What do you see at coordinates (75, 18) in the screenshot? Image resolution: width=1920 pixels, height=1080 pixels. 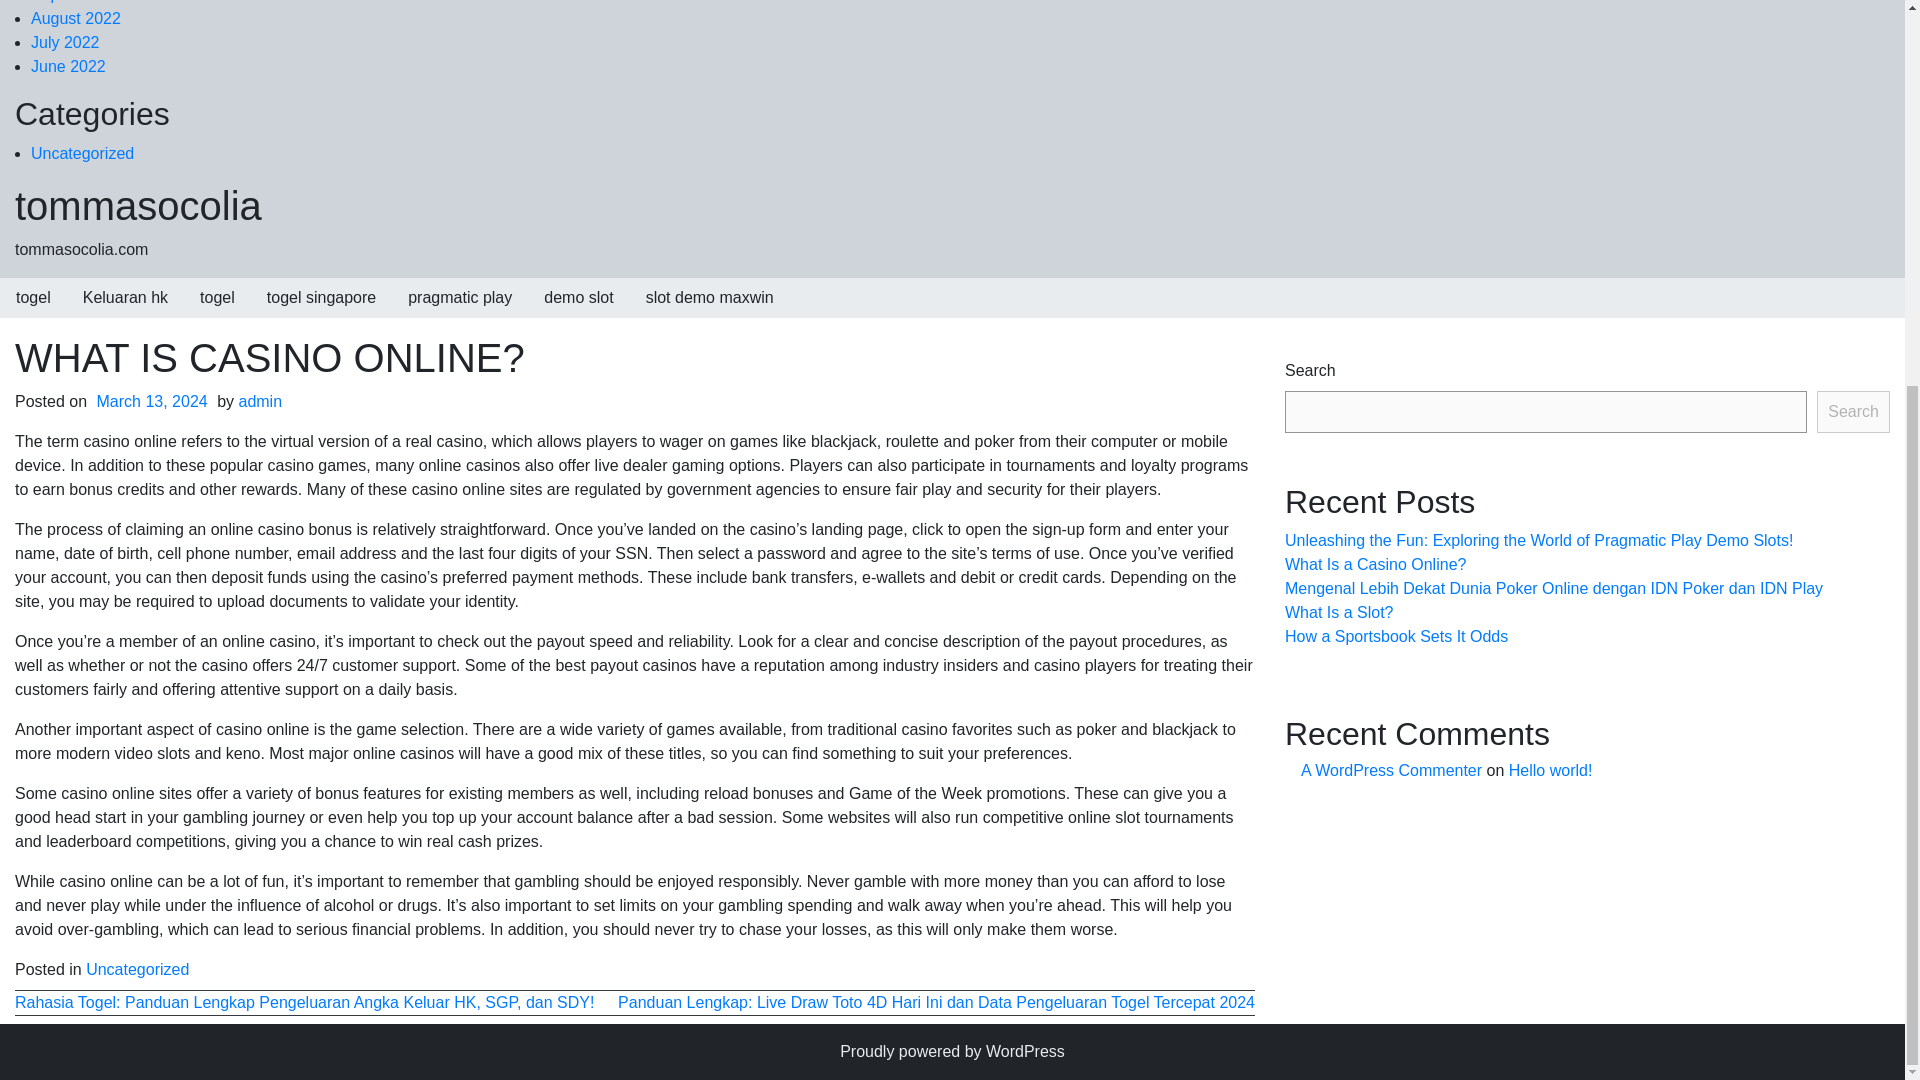 I see `August 2022` at bounding box center [75, 18].